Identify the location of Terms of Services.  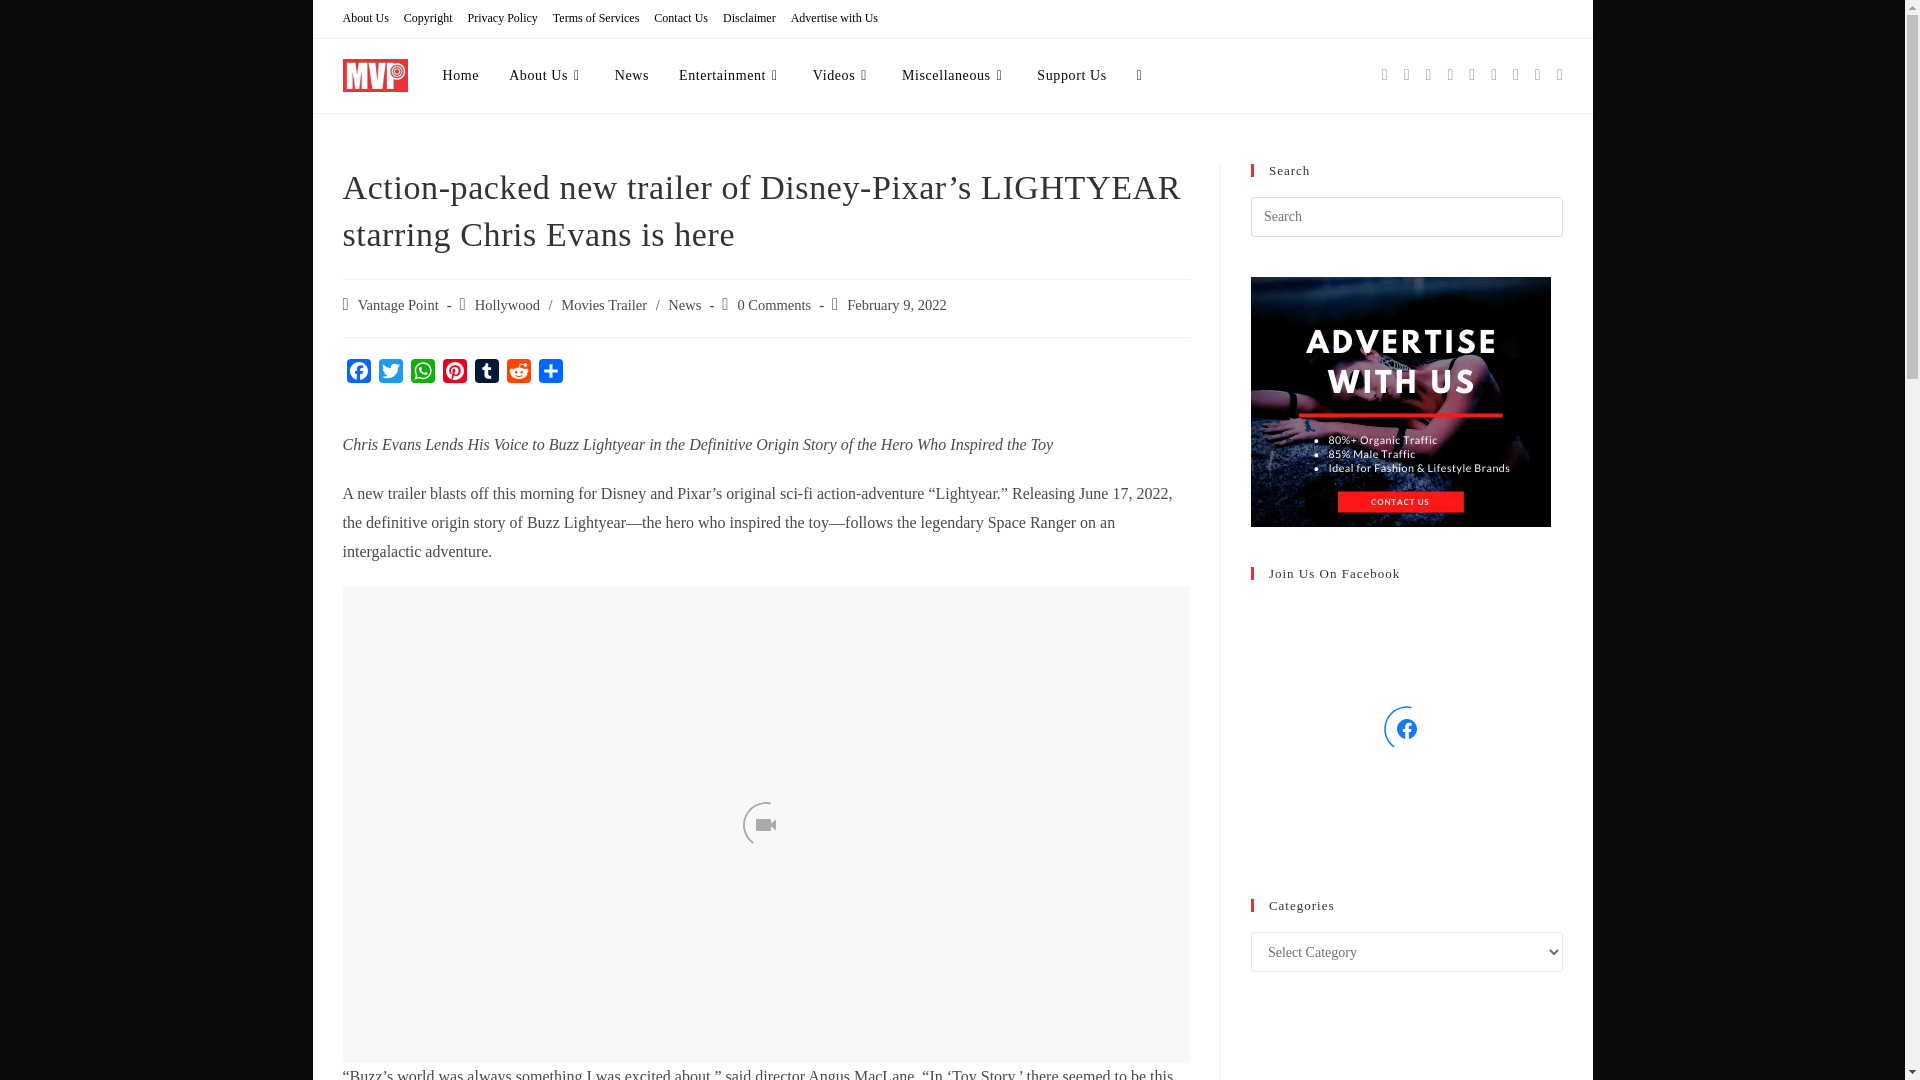
(596, 18).